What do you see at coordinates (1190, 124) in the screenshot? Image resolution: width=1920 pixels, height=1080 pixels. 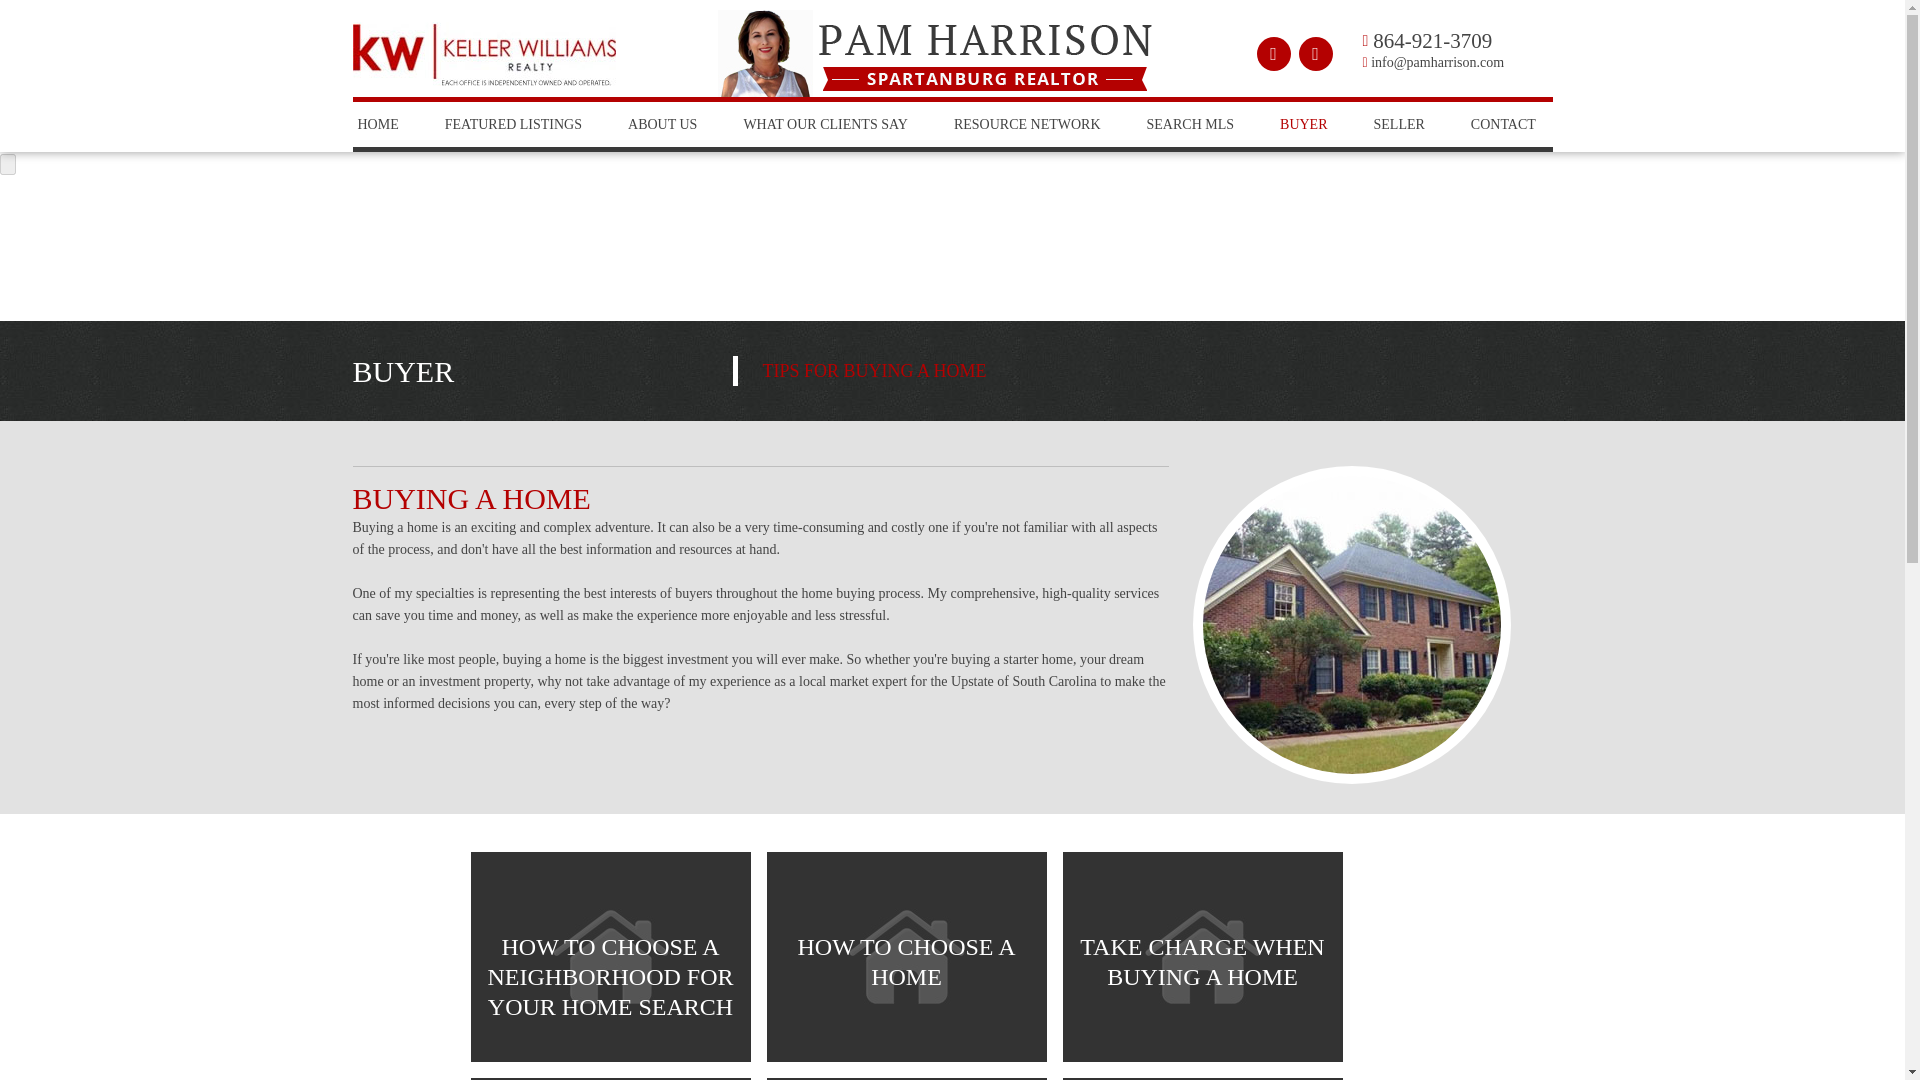 I see `SEARCH MLS` at bounding box center [1190, 124].